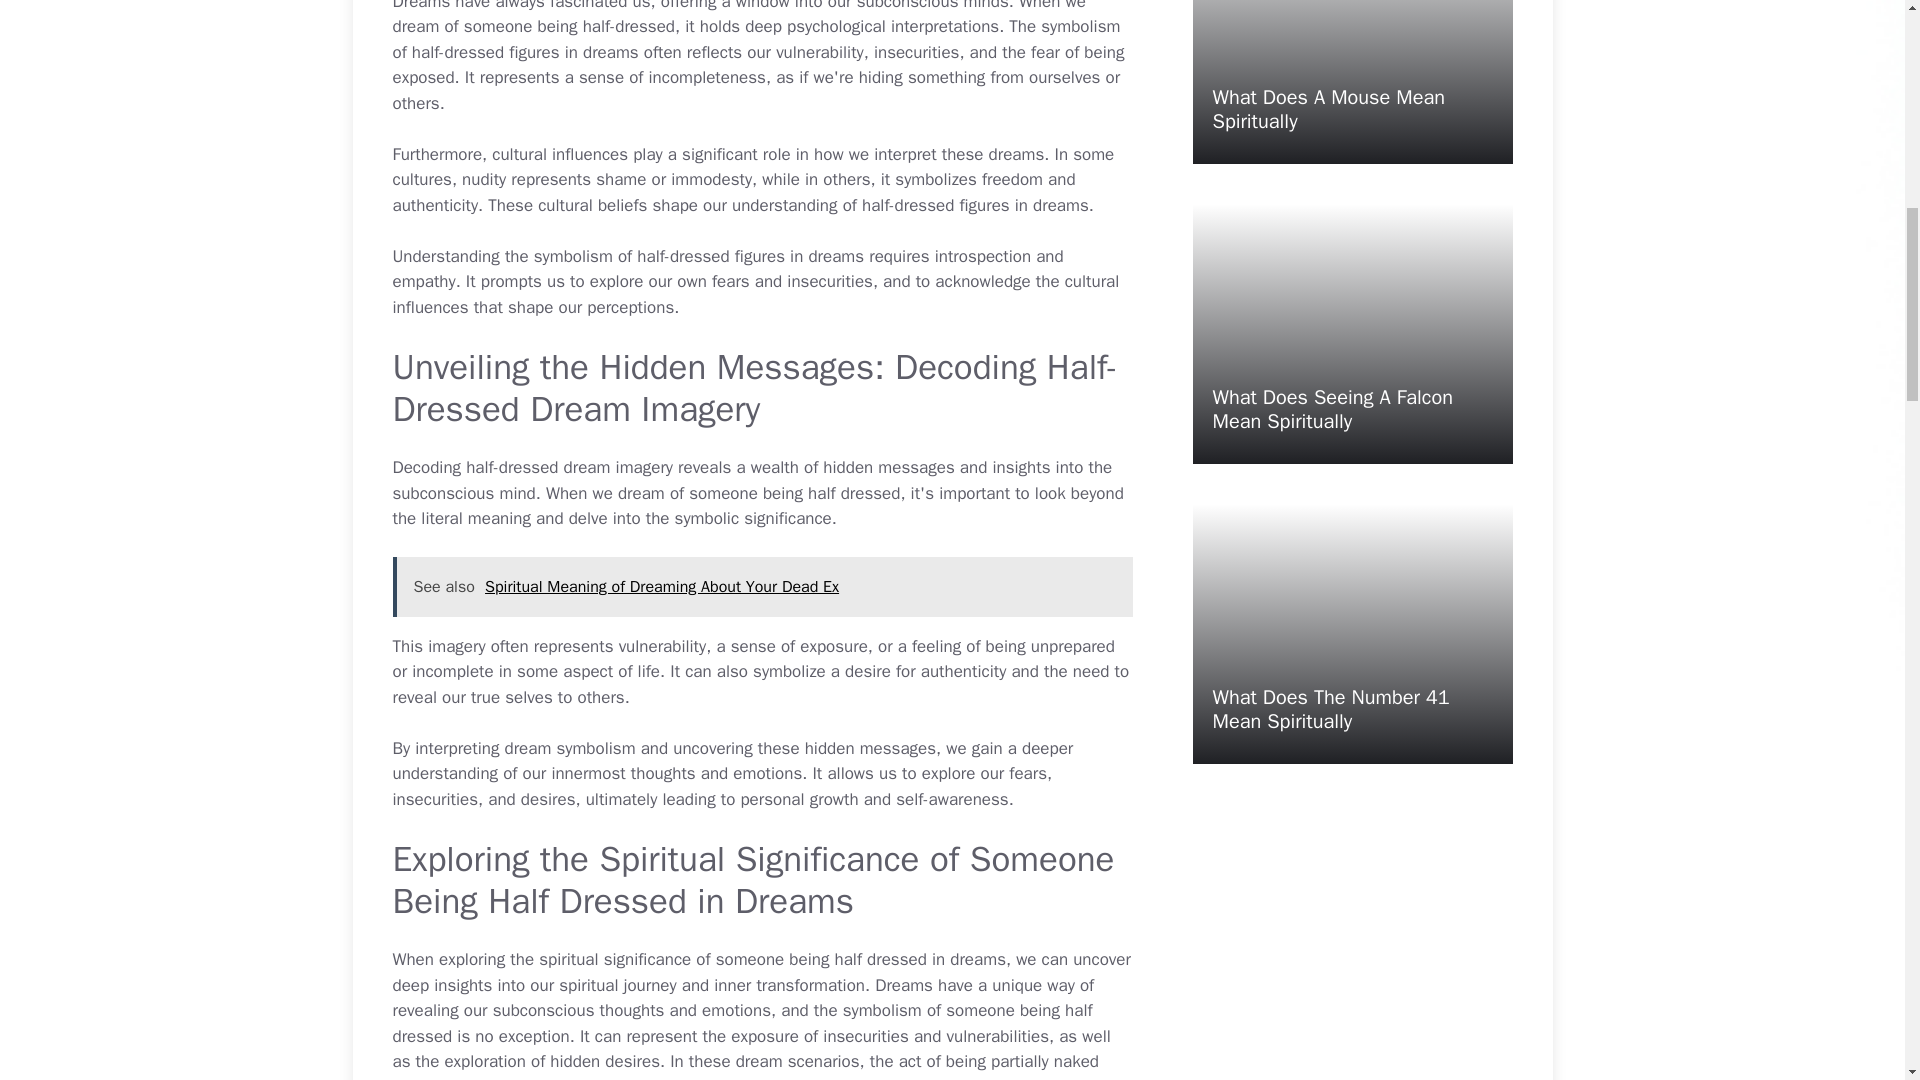  What do you see at coordinates (1330, 709) in the screenshot?
I see `What Does The Number 41 Mean Spiritually` at bounding box center [1330, 709].